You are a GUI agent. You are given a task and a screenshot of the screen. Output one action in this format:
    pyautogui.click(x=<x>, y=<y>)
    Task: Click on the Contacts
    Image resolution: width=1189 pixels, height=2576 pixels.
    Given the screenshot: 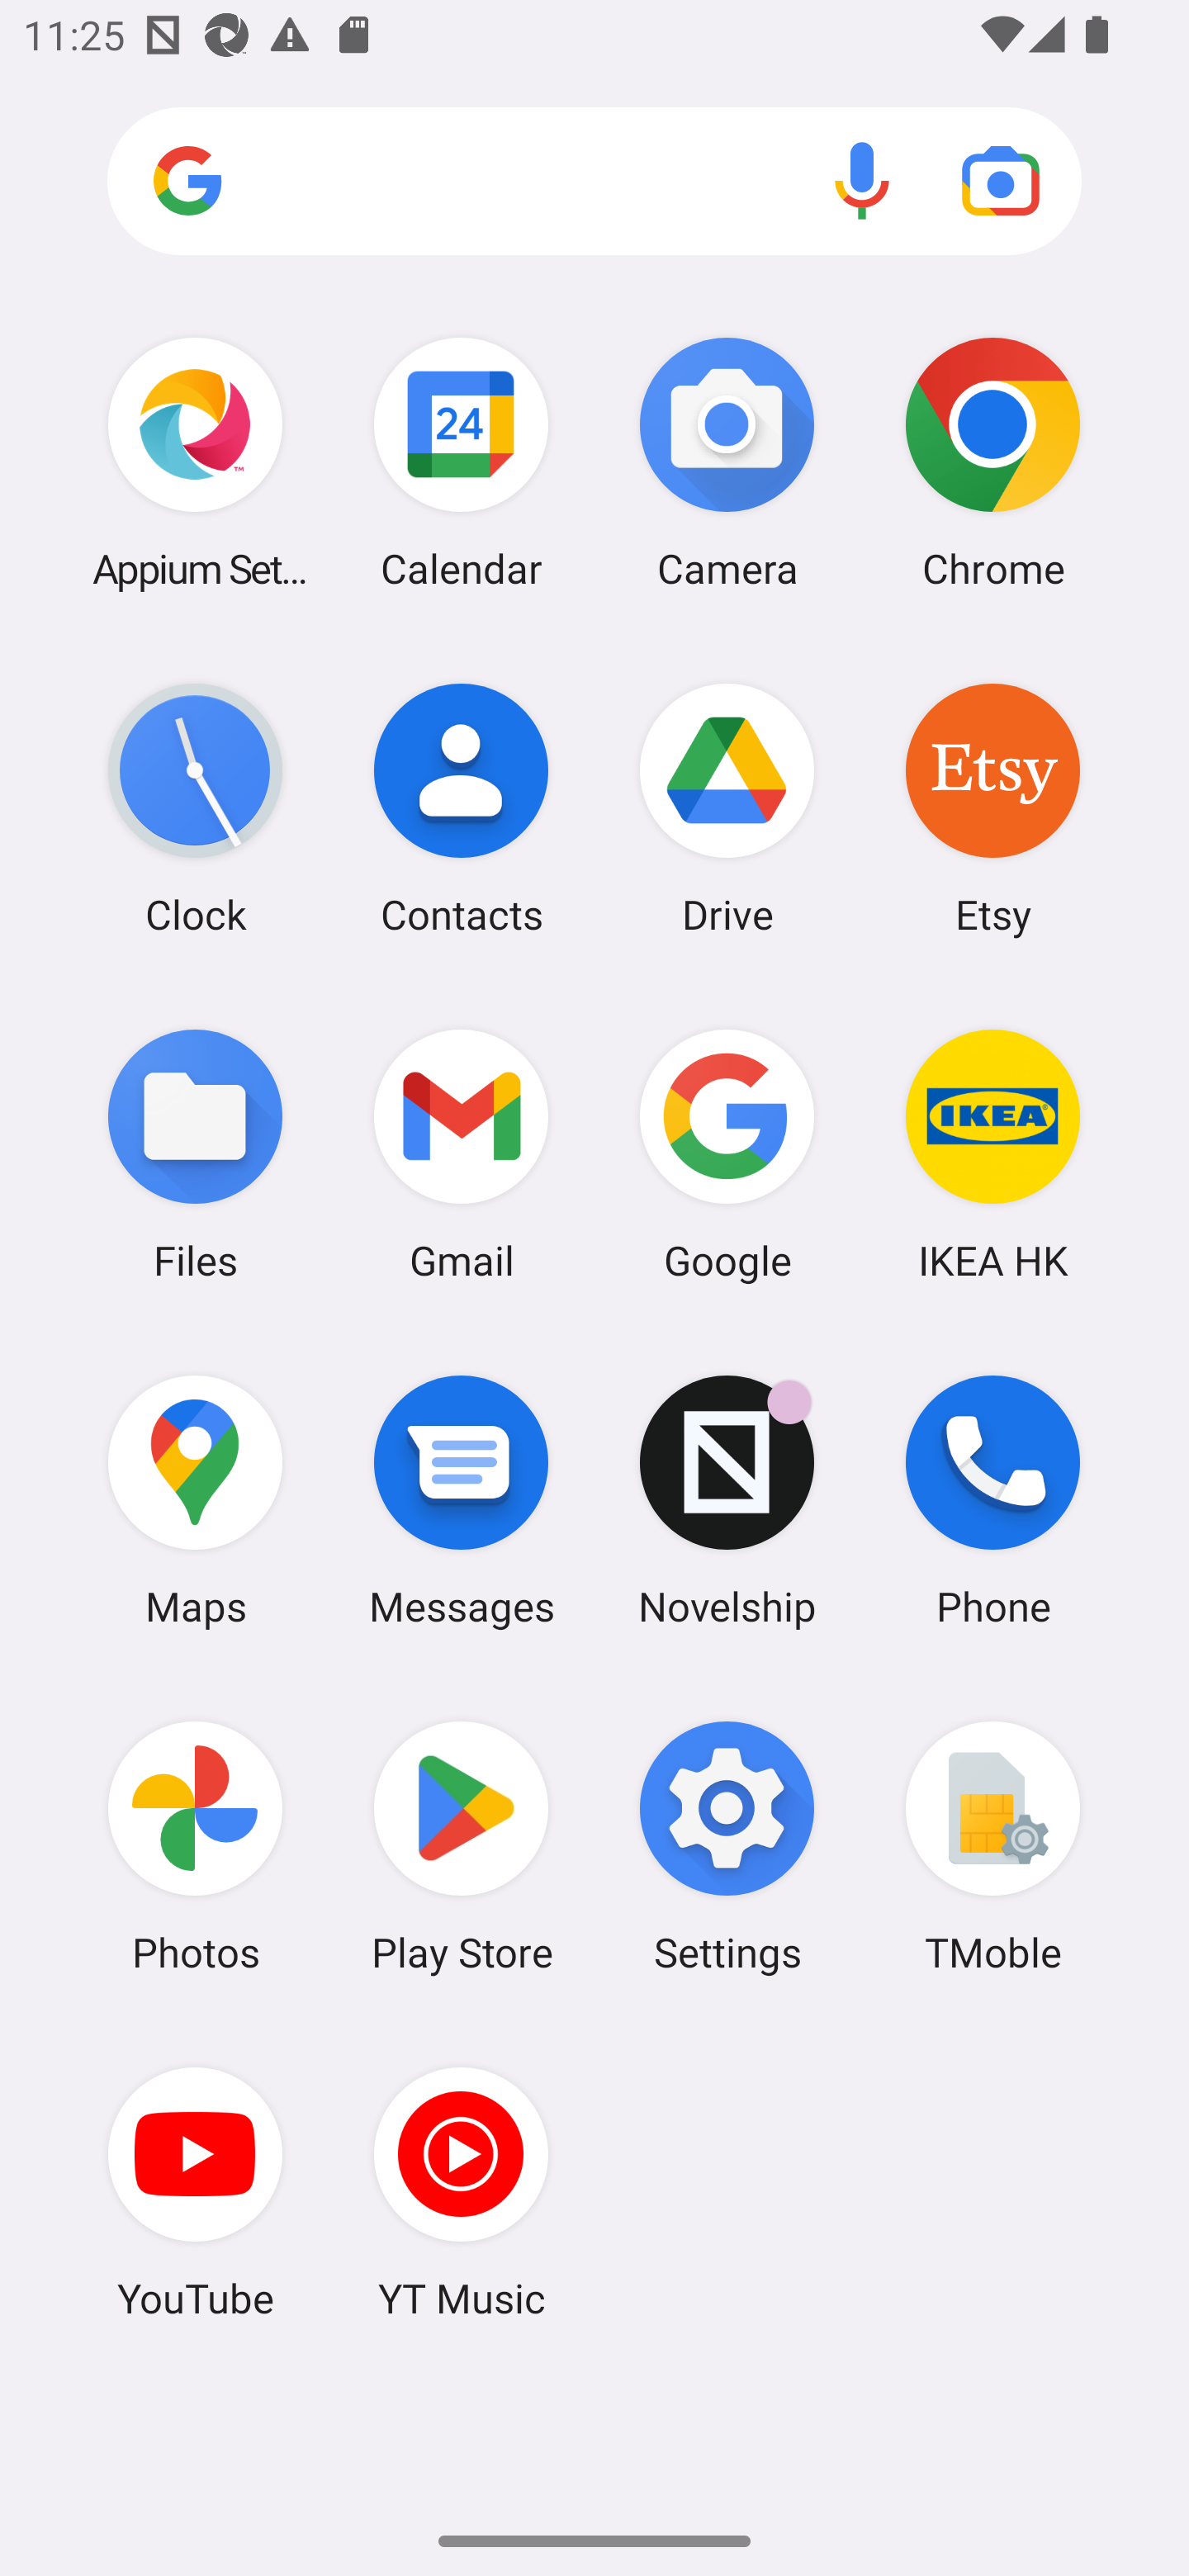 What is the action you would take?
    pyautogui.click(x=461, y=808)
    